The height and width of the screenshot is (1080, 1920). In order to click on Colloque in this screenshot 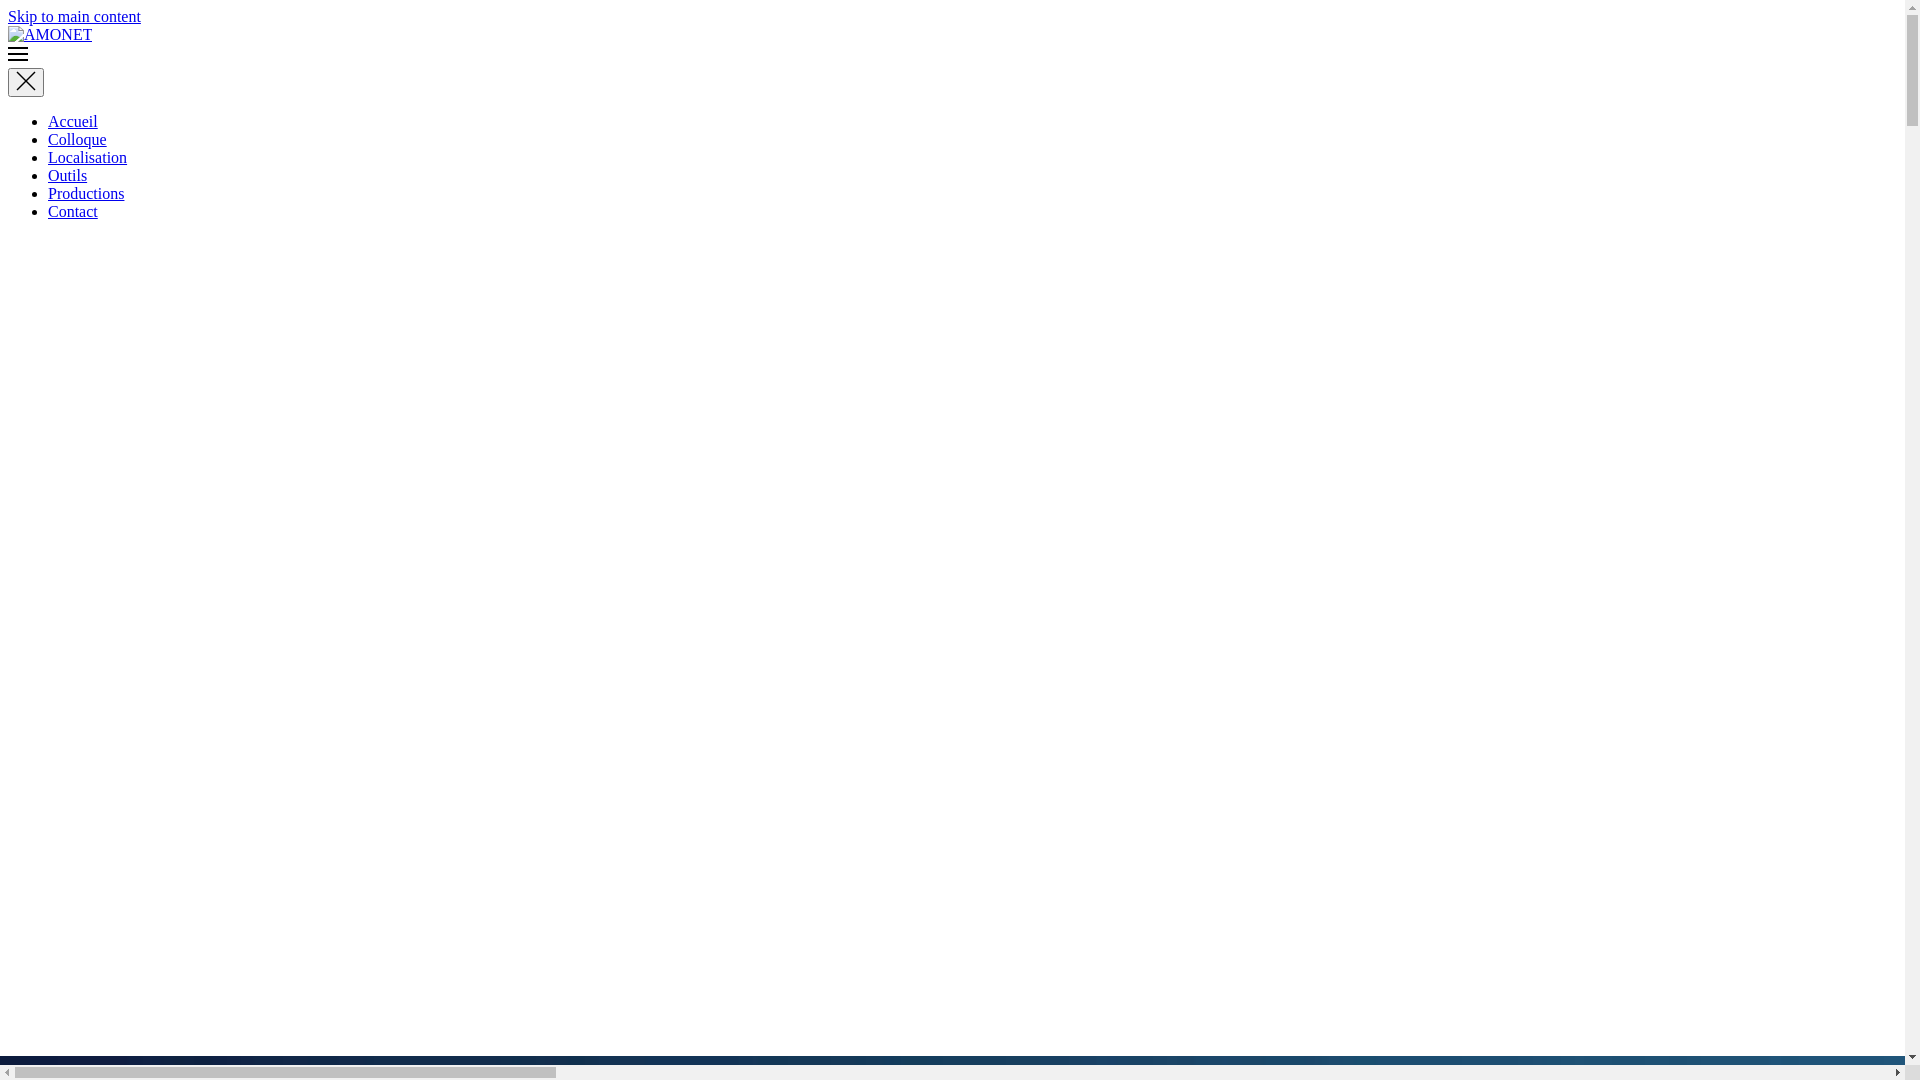, I will do `click(78, 140)`.